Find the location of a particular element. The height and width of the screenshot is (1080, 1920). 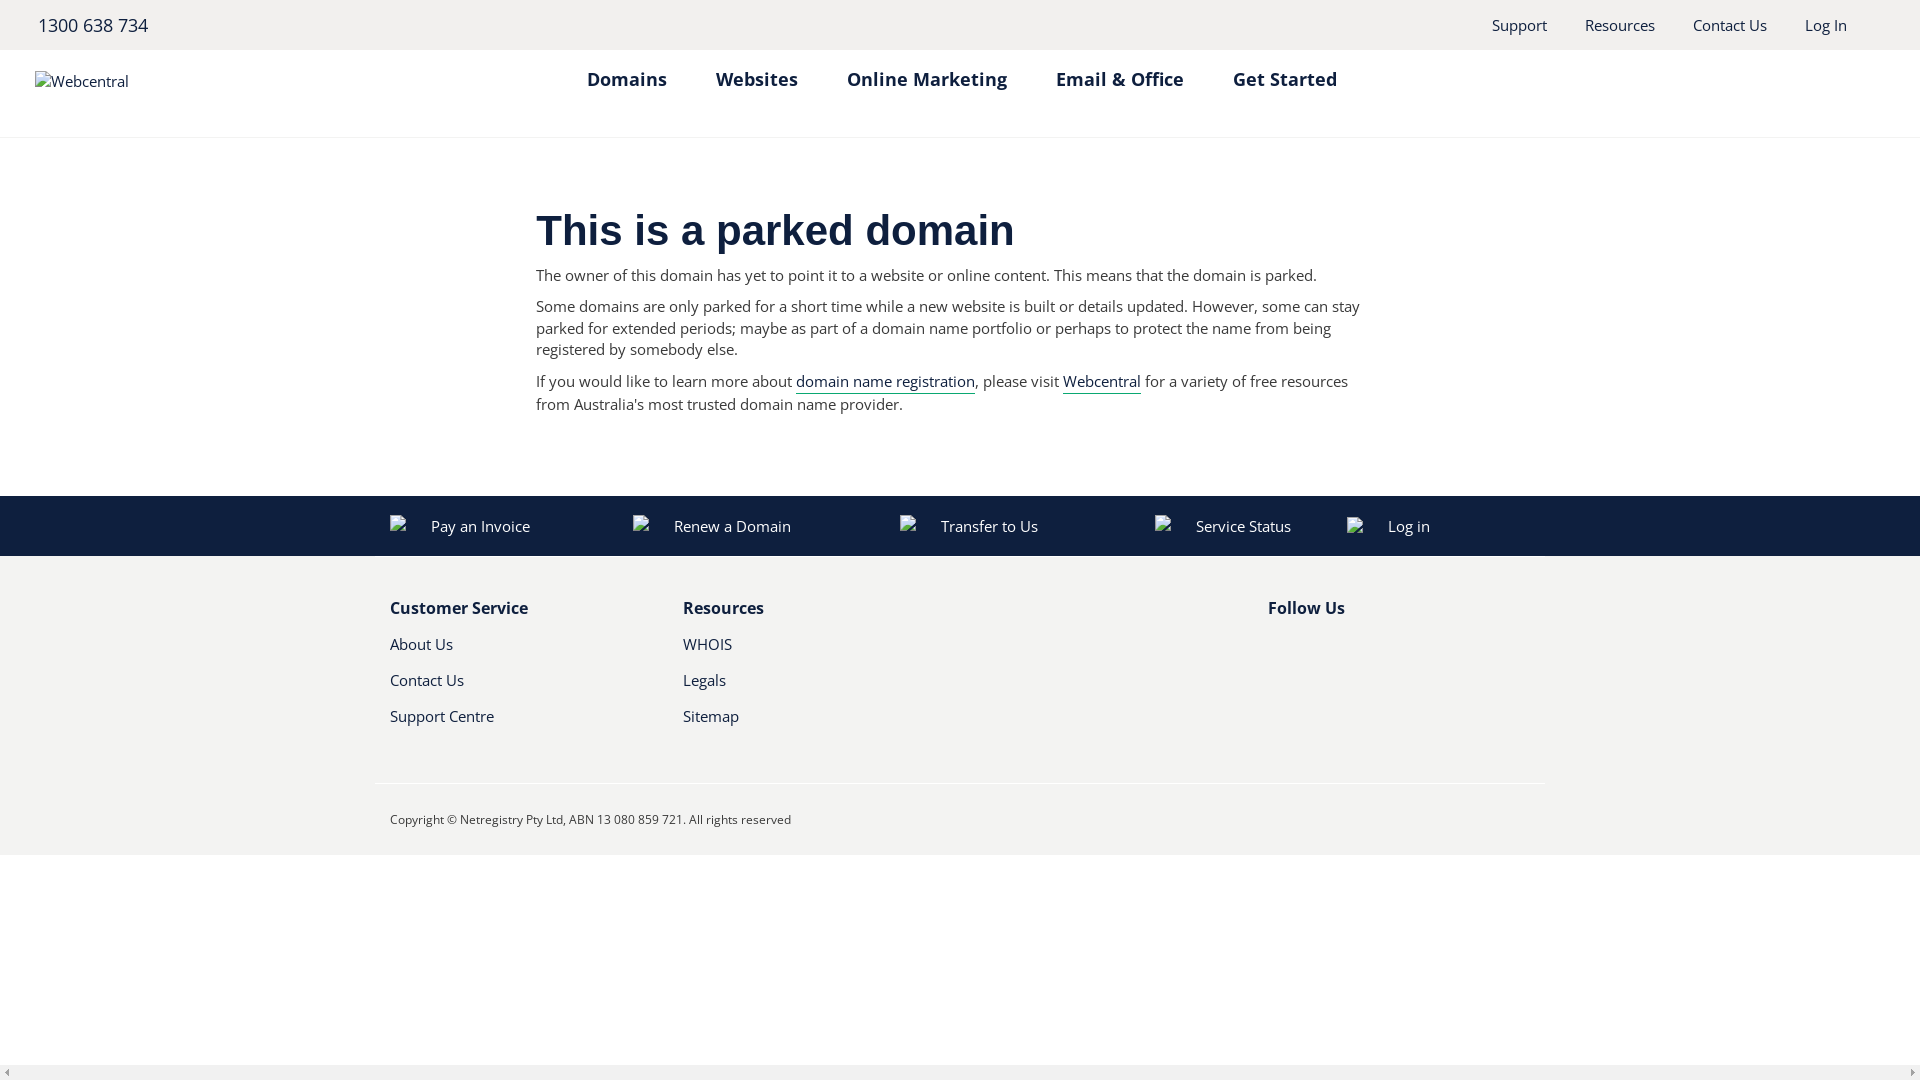

Webcentral is located at coordinates (1102, 382).